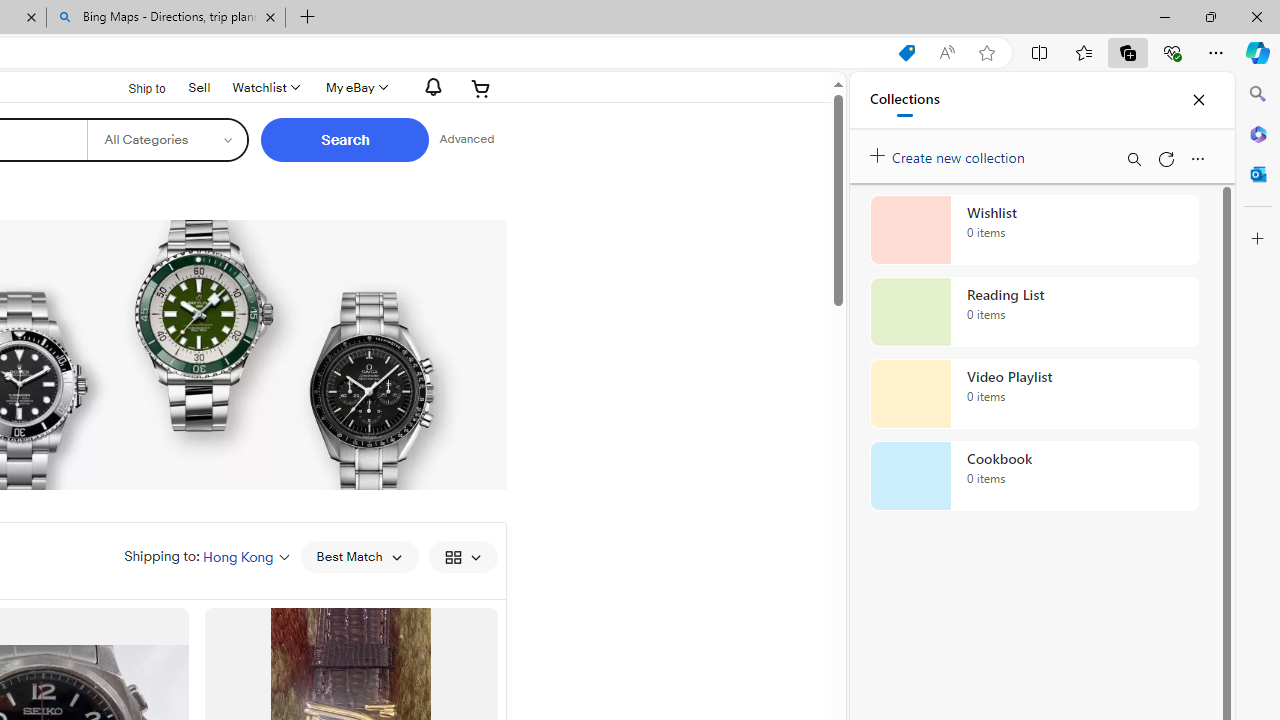 The image size is (1280, 720). What do you see at coordinates (462, 556) in the screenshot?
I see `View: Gallery View` at bounding box center [462, 556].